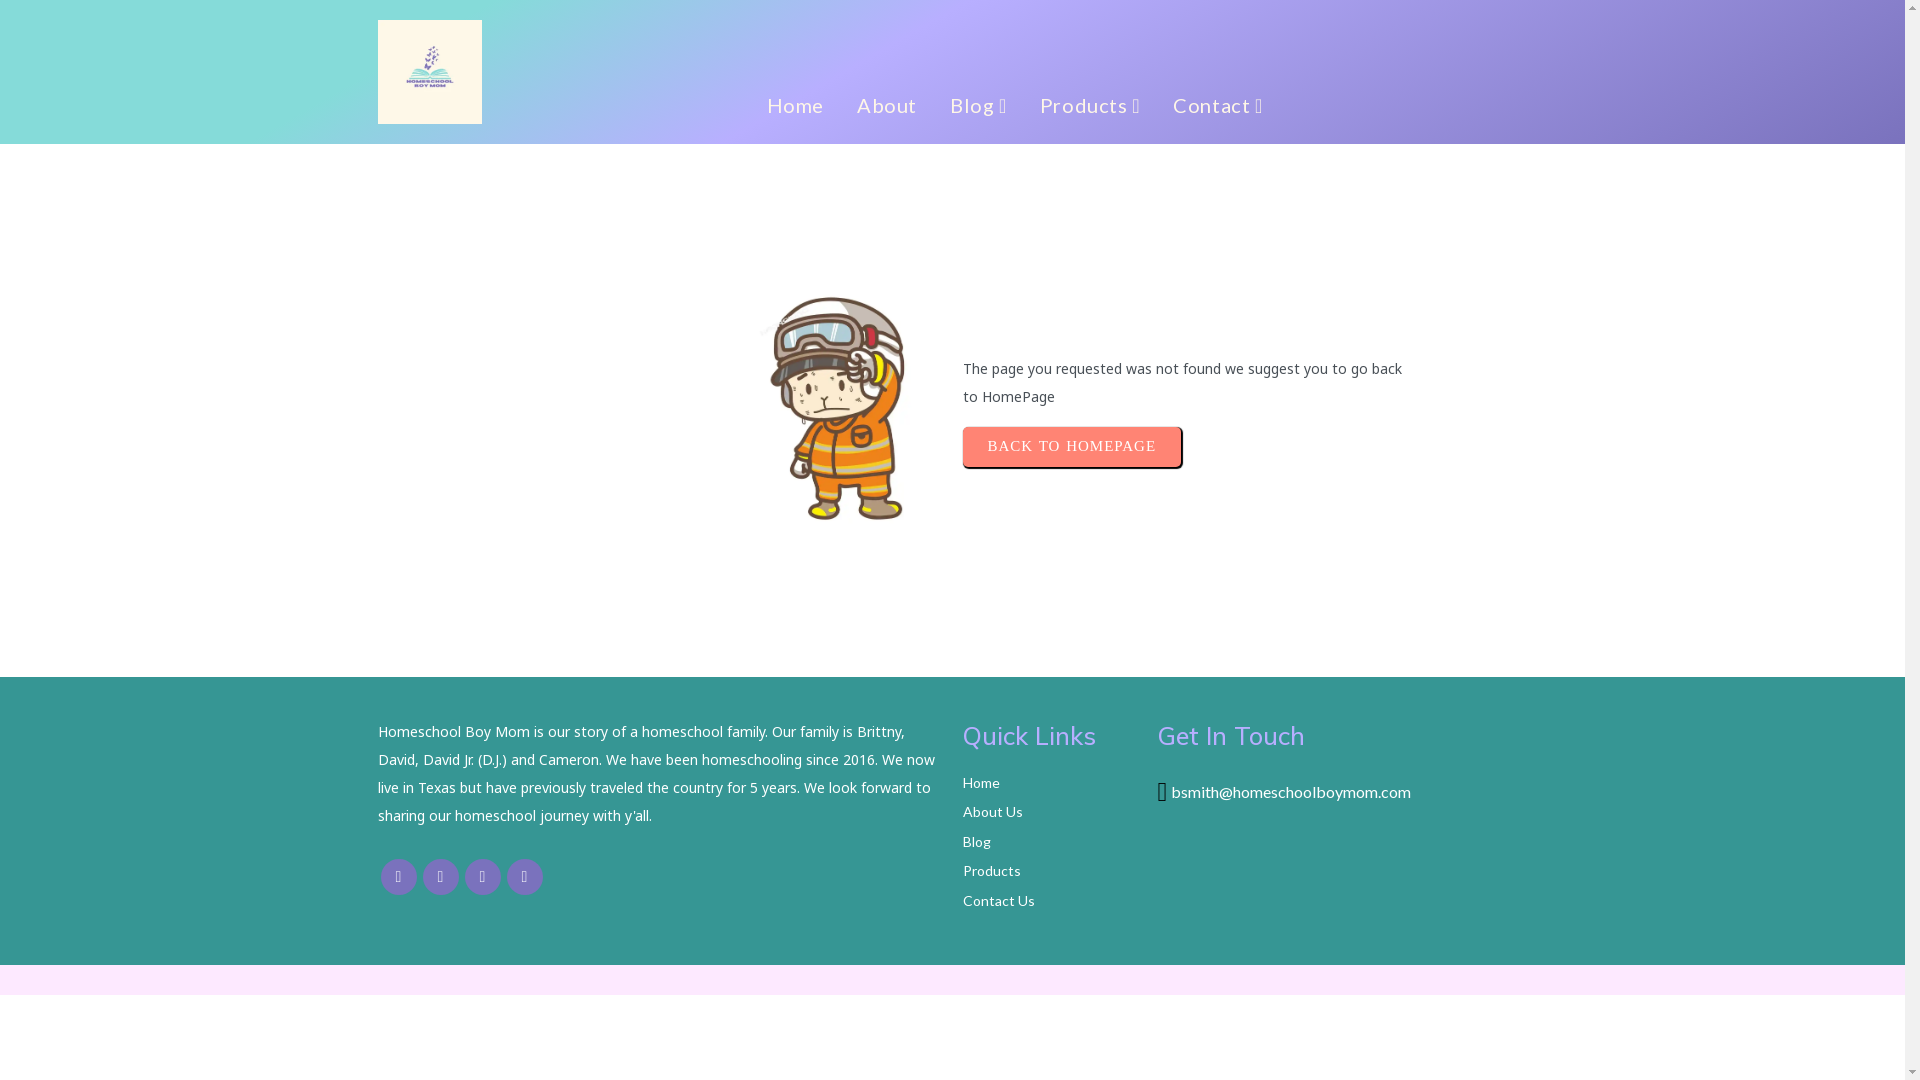 The height and width of the screenshot is (1080, 1920). Describe the element at coordinates (1218, 106) in the screenshot. I see `Contact` at that location.